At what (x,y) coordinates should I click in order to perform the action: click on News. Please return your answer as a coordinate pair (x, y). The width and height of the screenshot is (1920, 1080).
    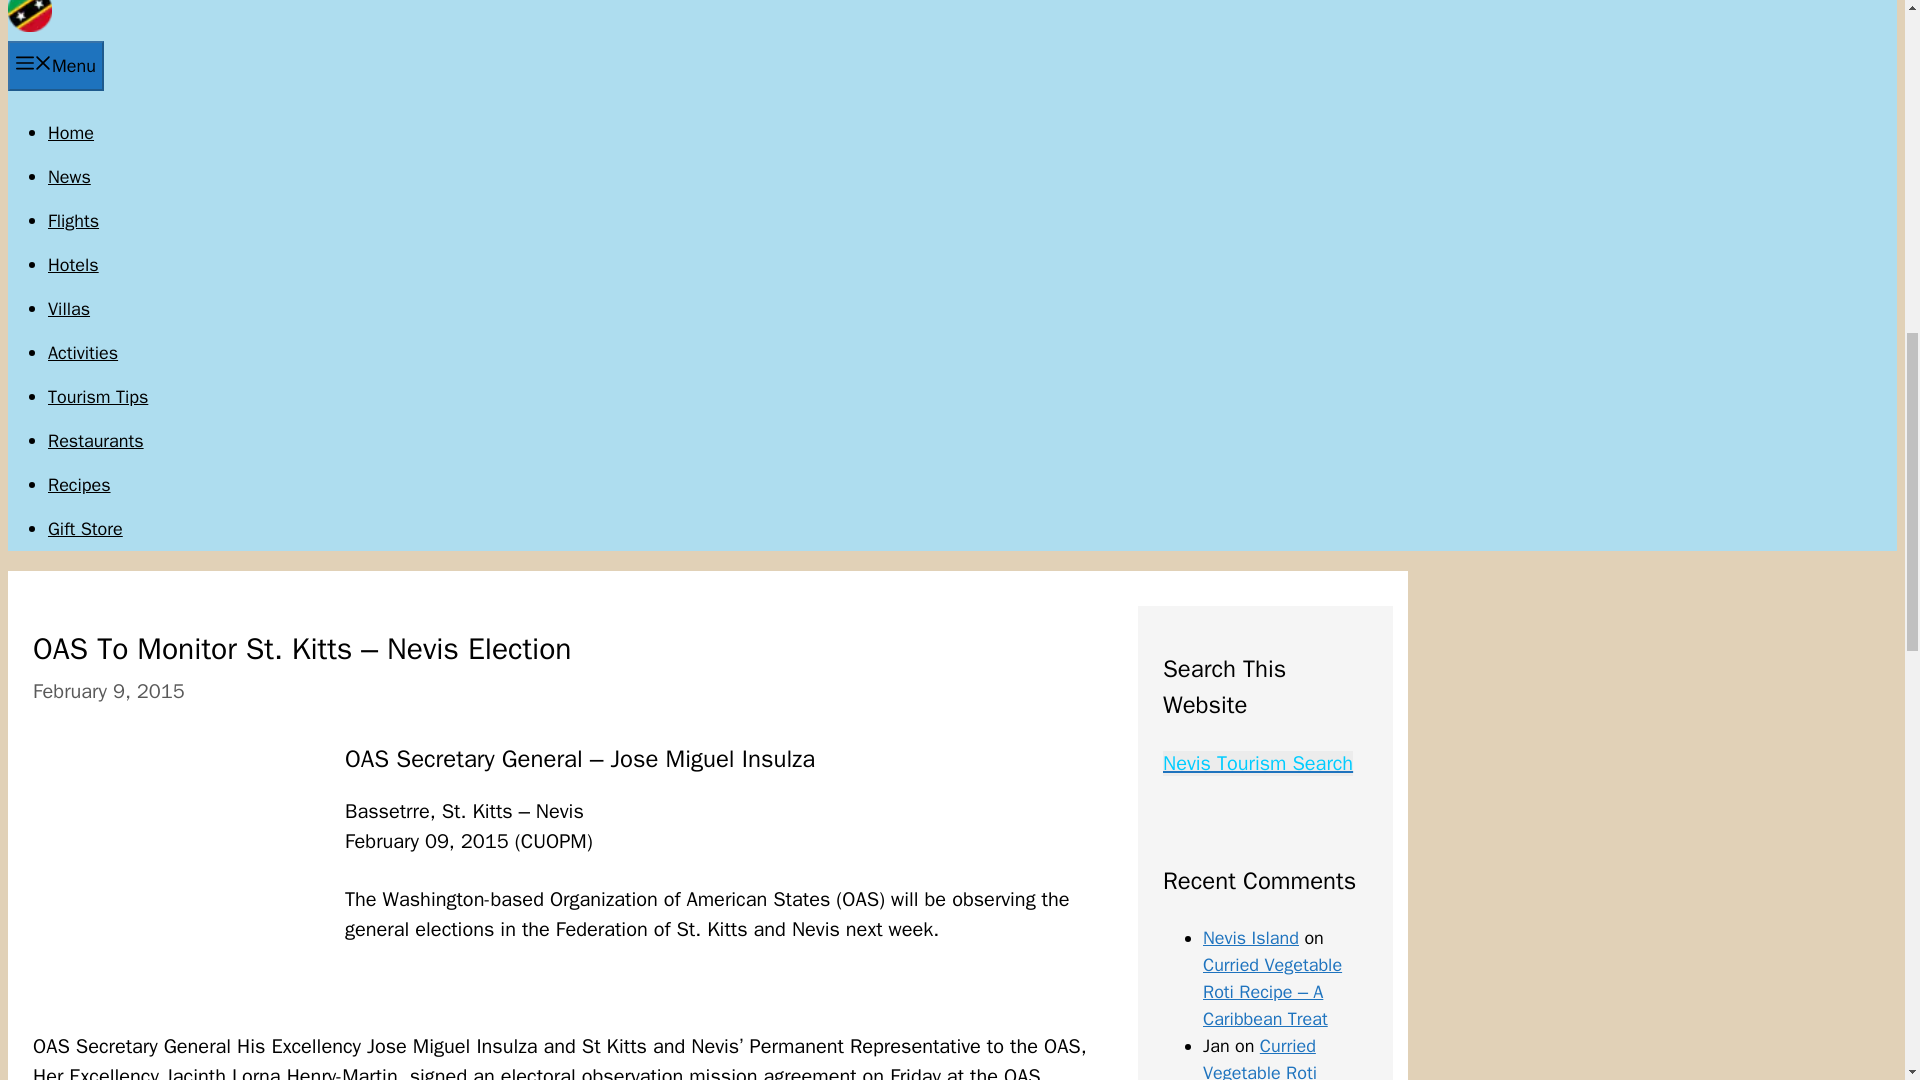
    Looking at the image, I should click on (69, 176).